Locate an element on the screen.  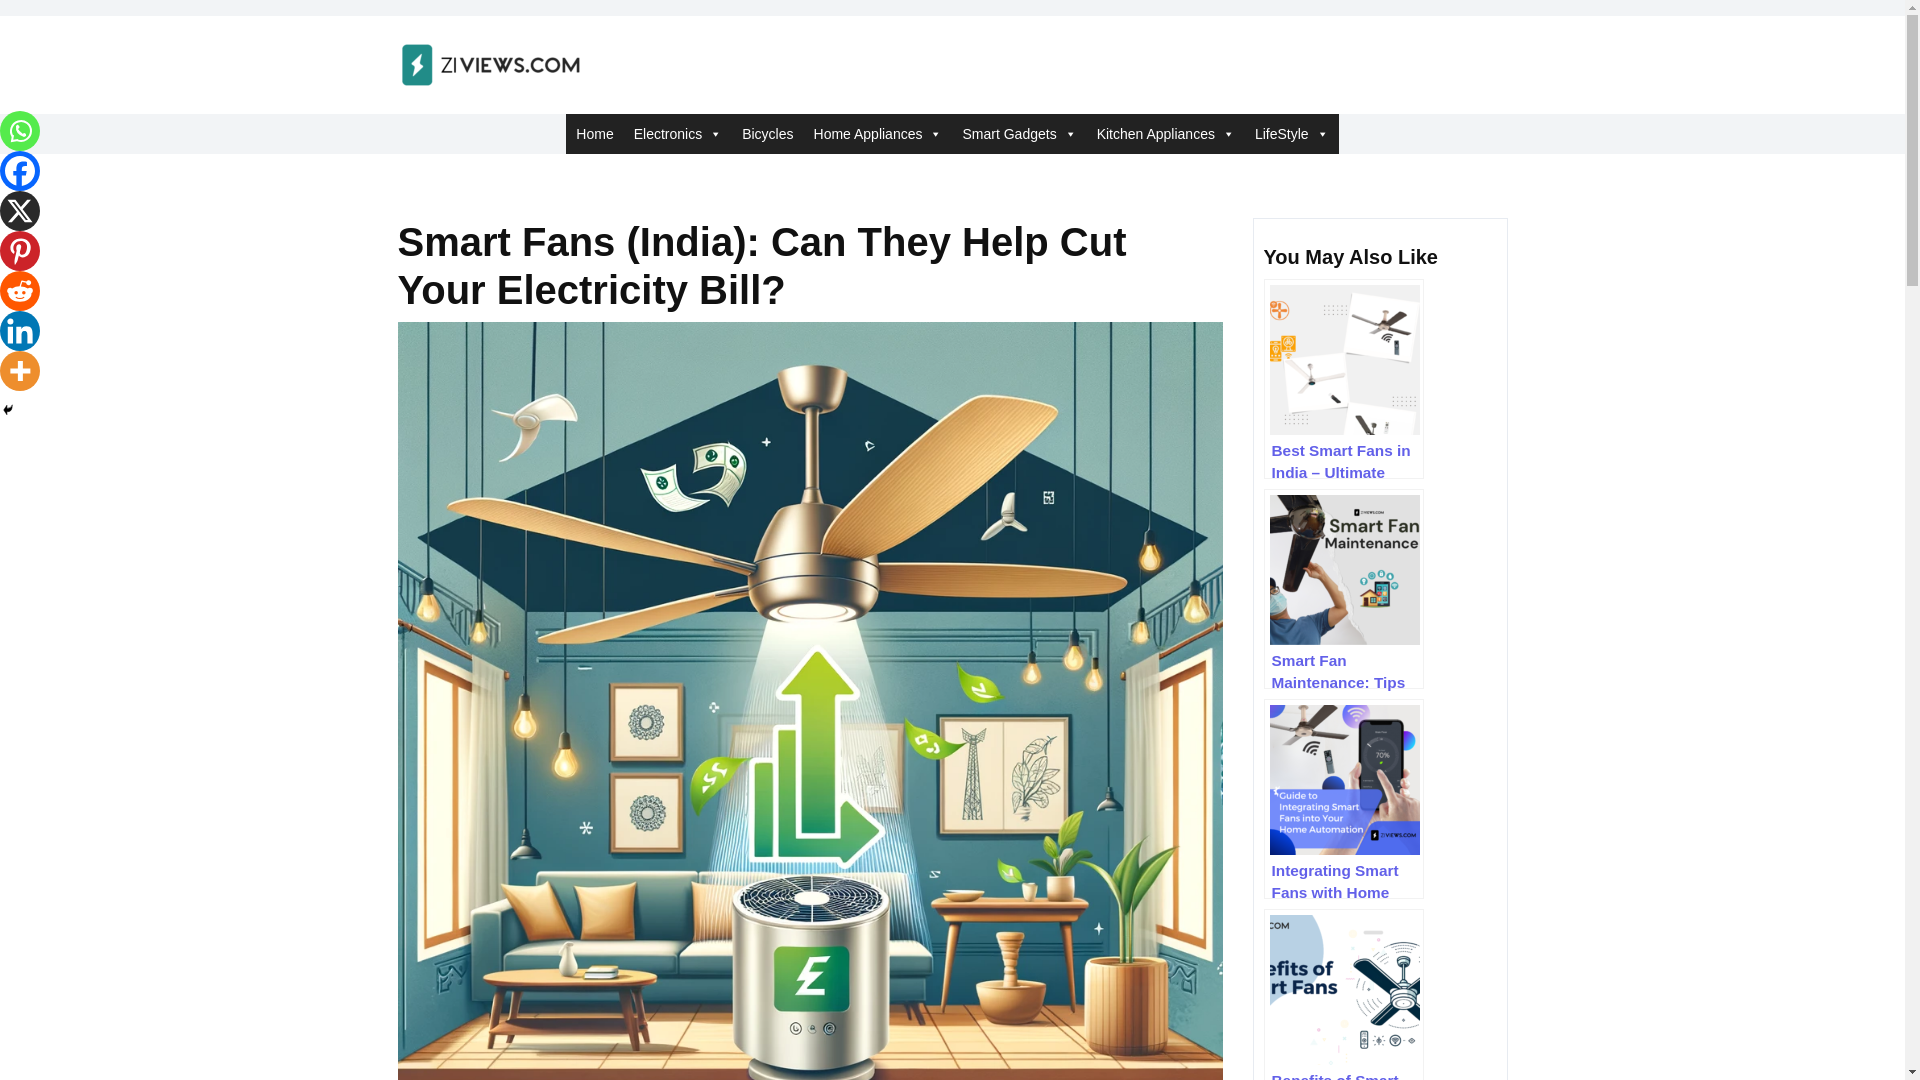
Smart Gadgets is located at coordinates (1019, 134).